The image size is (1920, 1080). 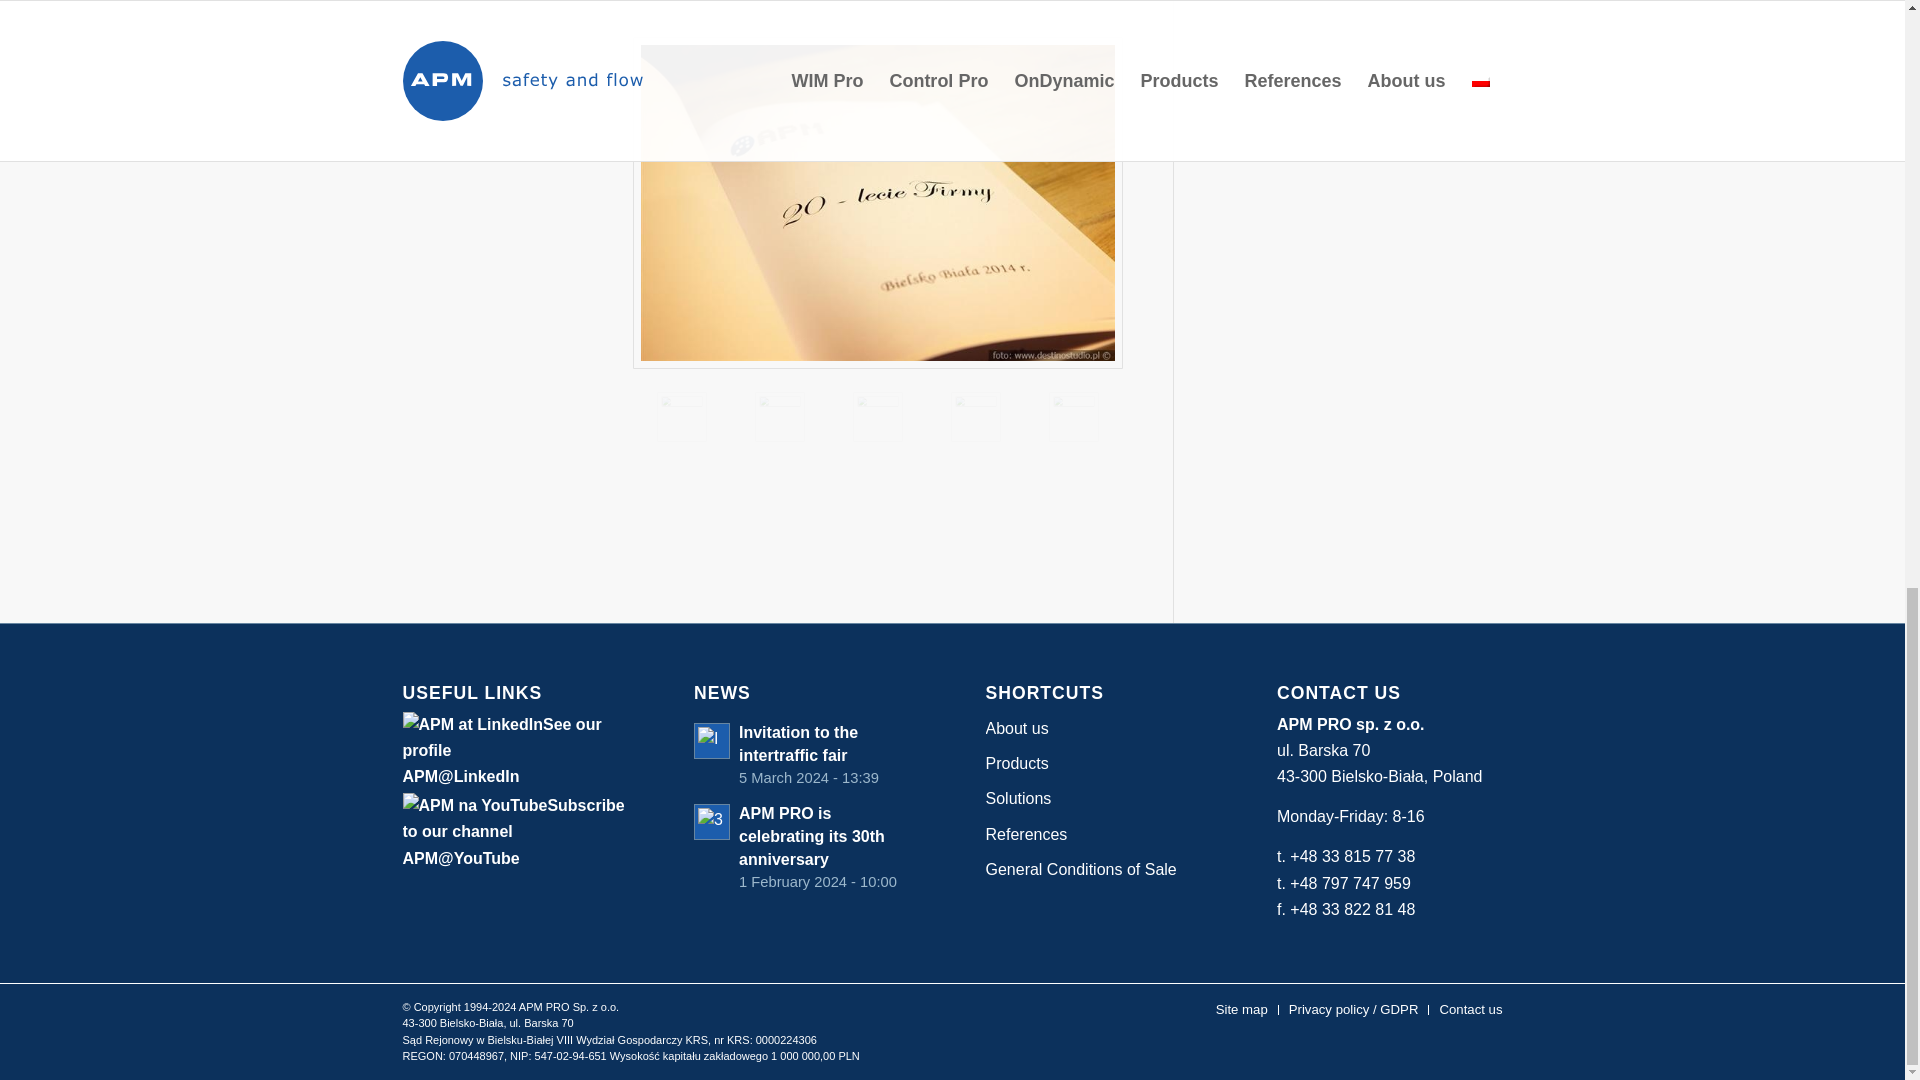 What do you see at coordinates (1098, 870) in the screenshot?
I see `General Conditions of Sale` at bounding box center [1098, 870].